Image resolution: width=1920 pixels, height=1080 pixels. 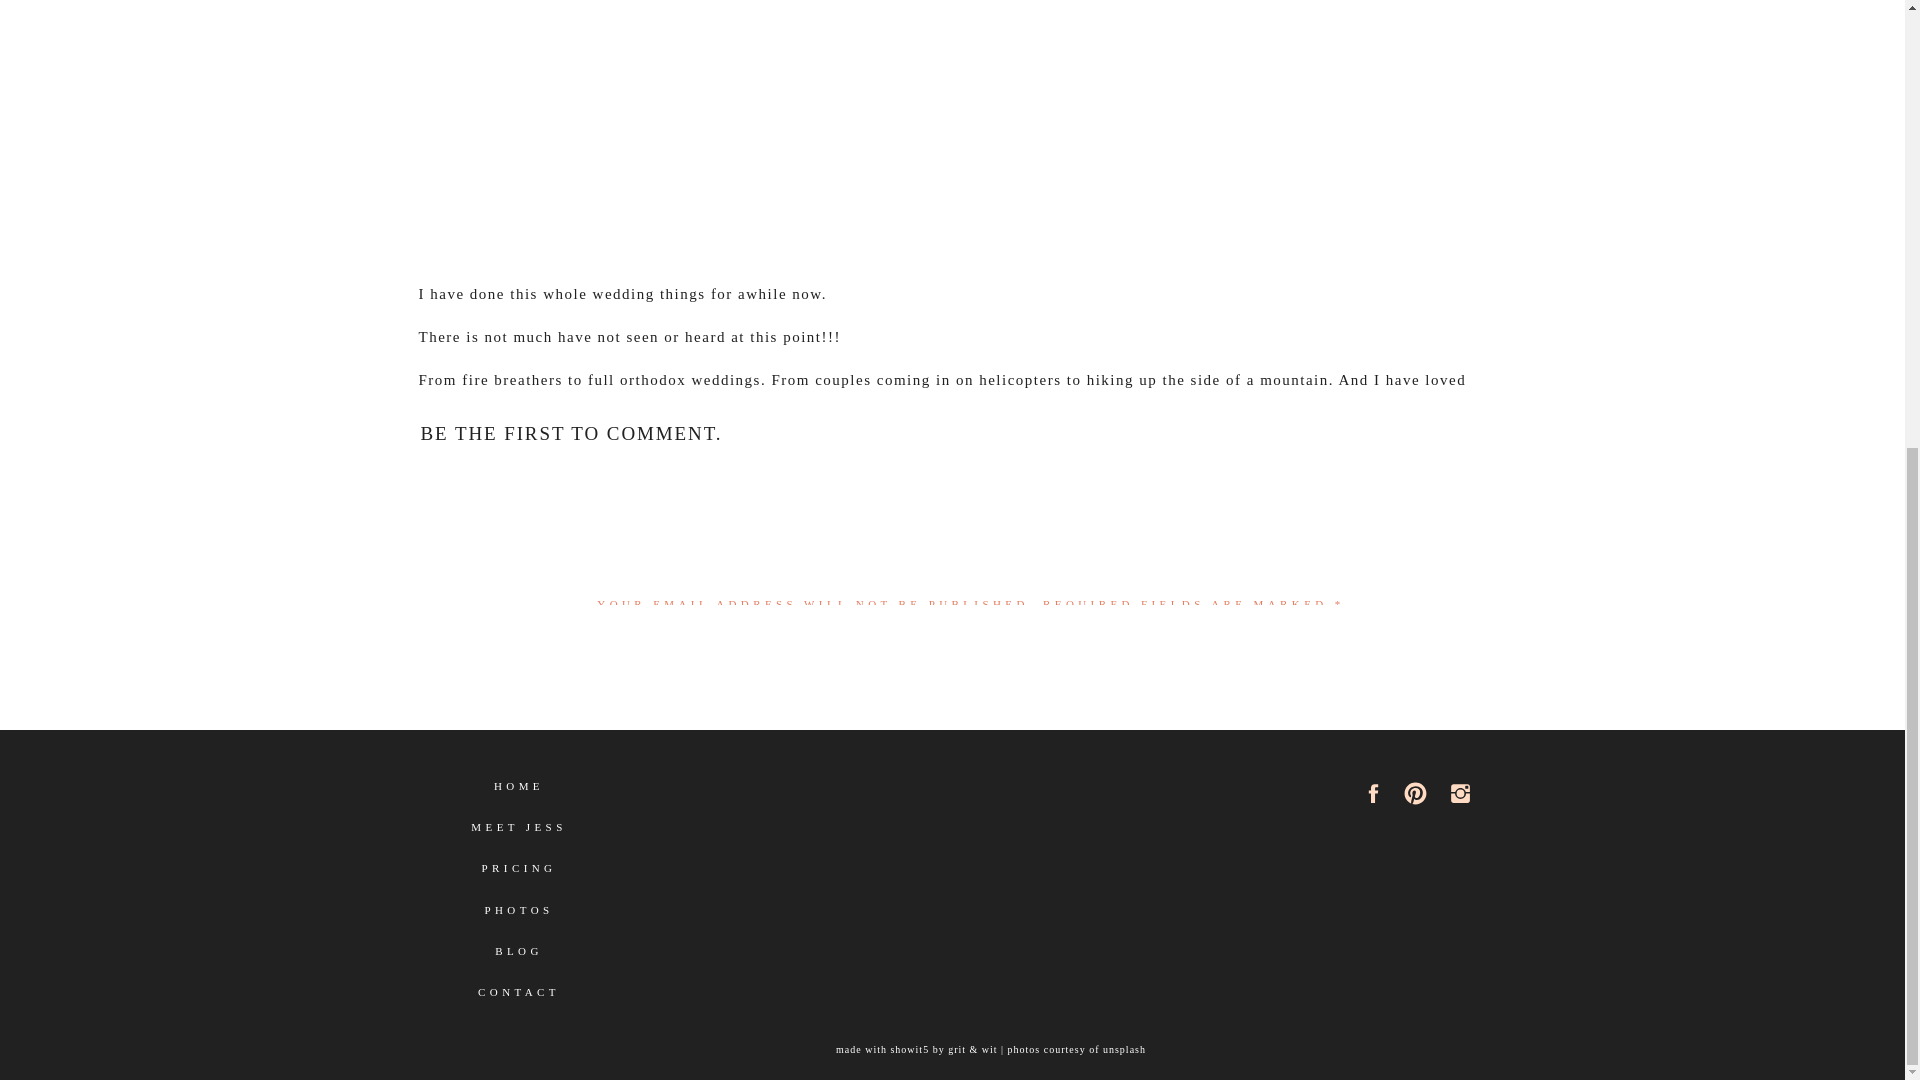 I want to click on PRICING, so click(x=519, y=876).